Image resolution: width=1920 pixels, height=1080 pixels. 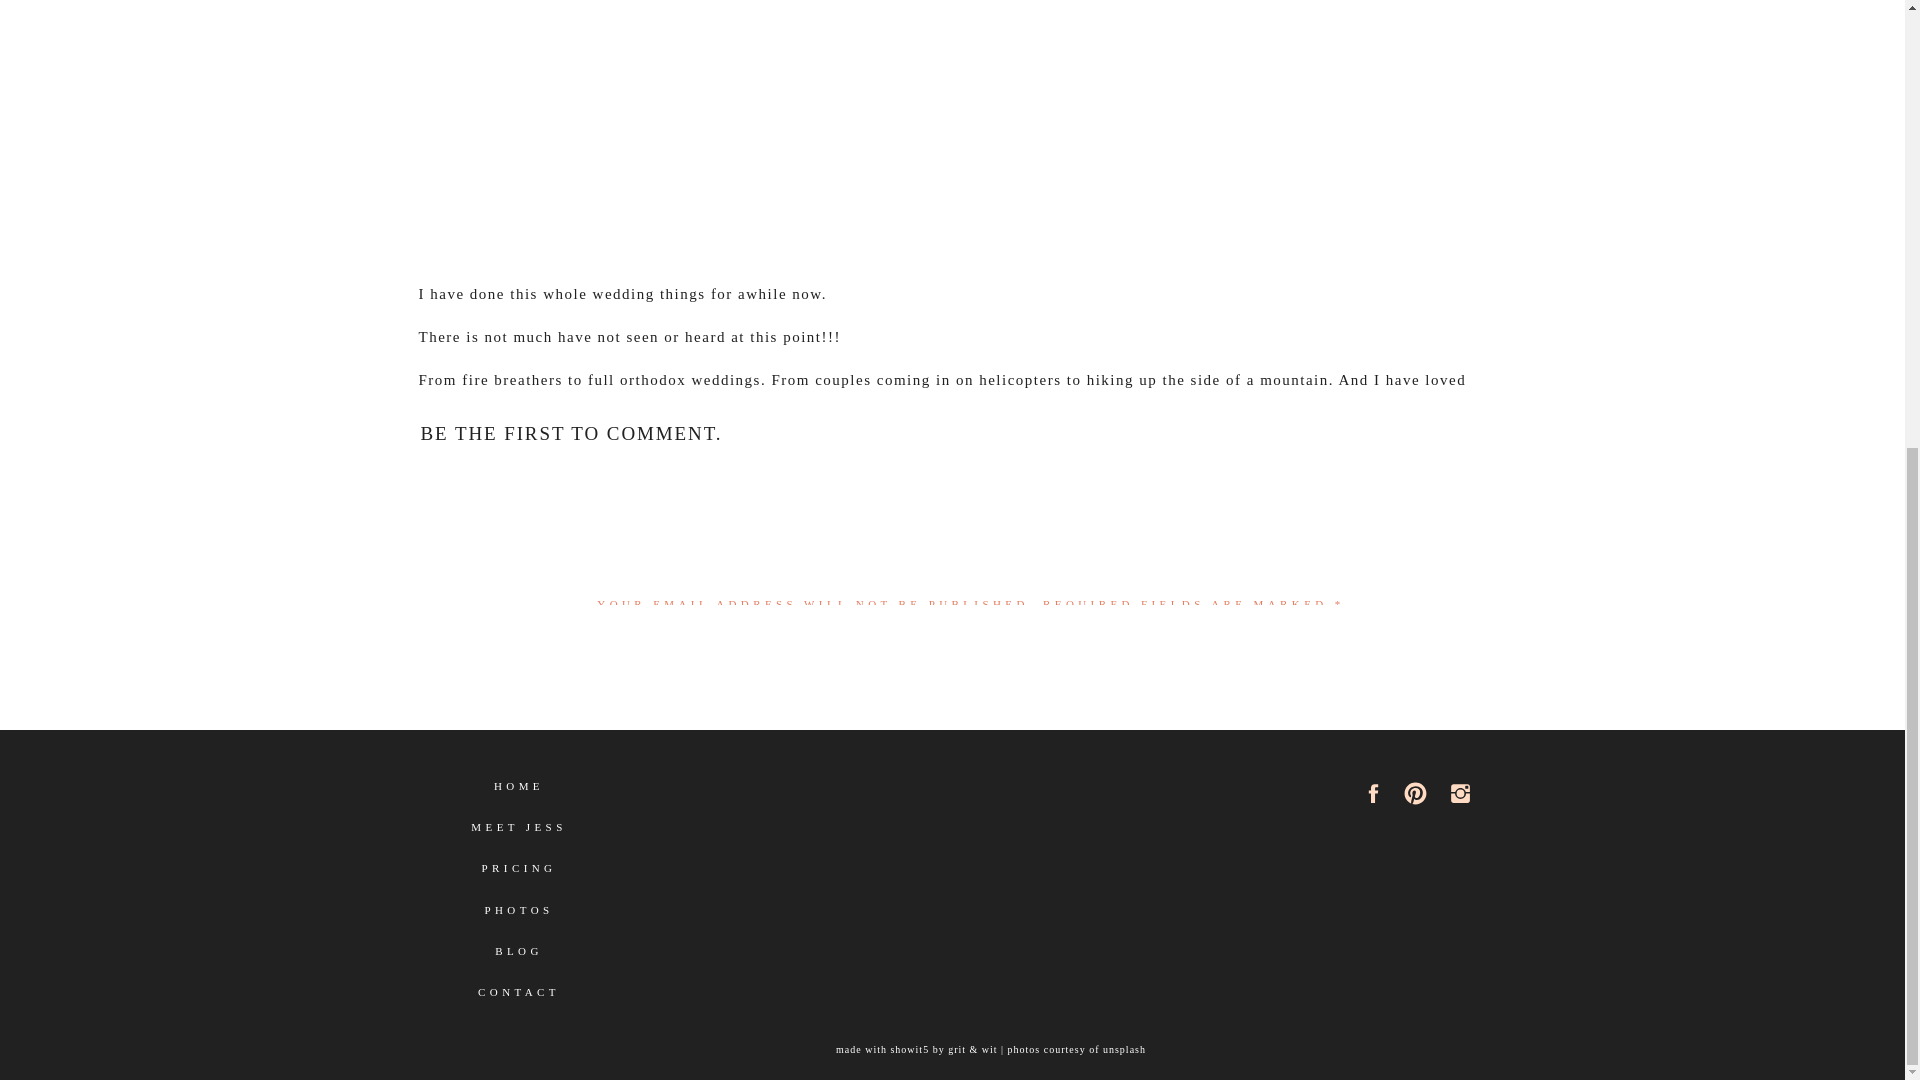 I want to click on PRICING, so click(x=519, y=876).